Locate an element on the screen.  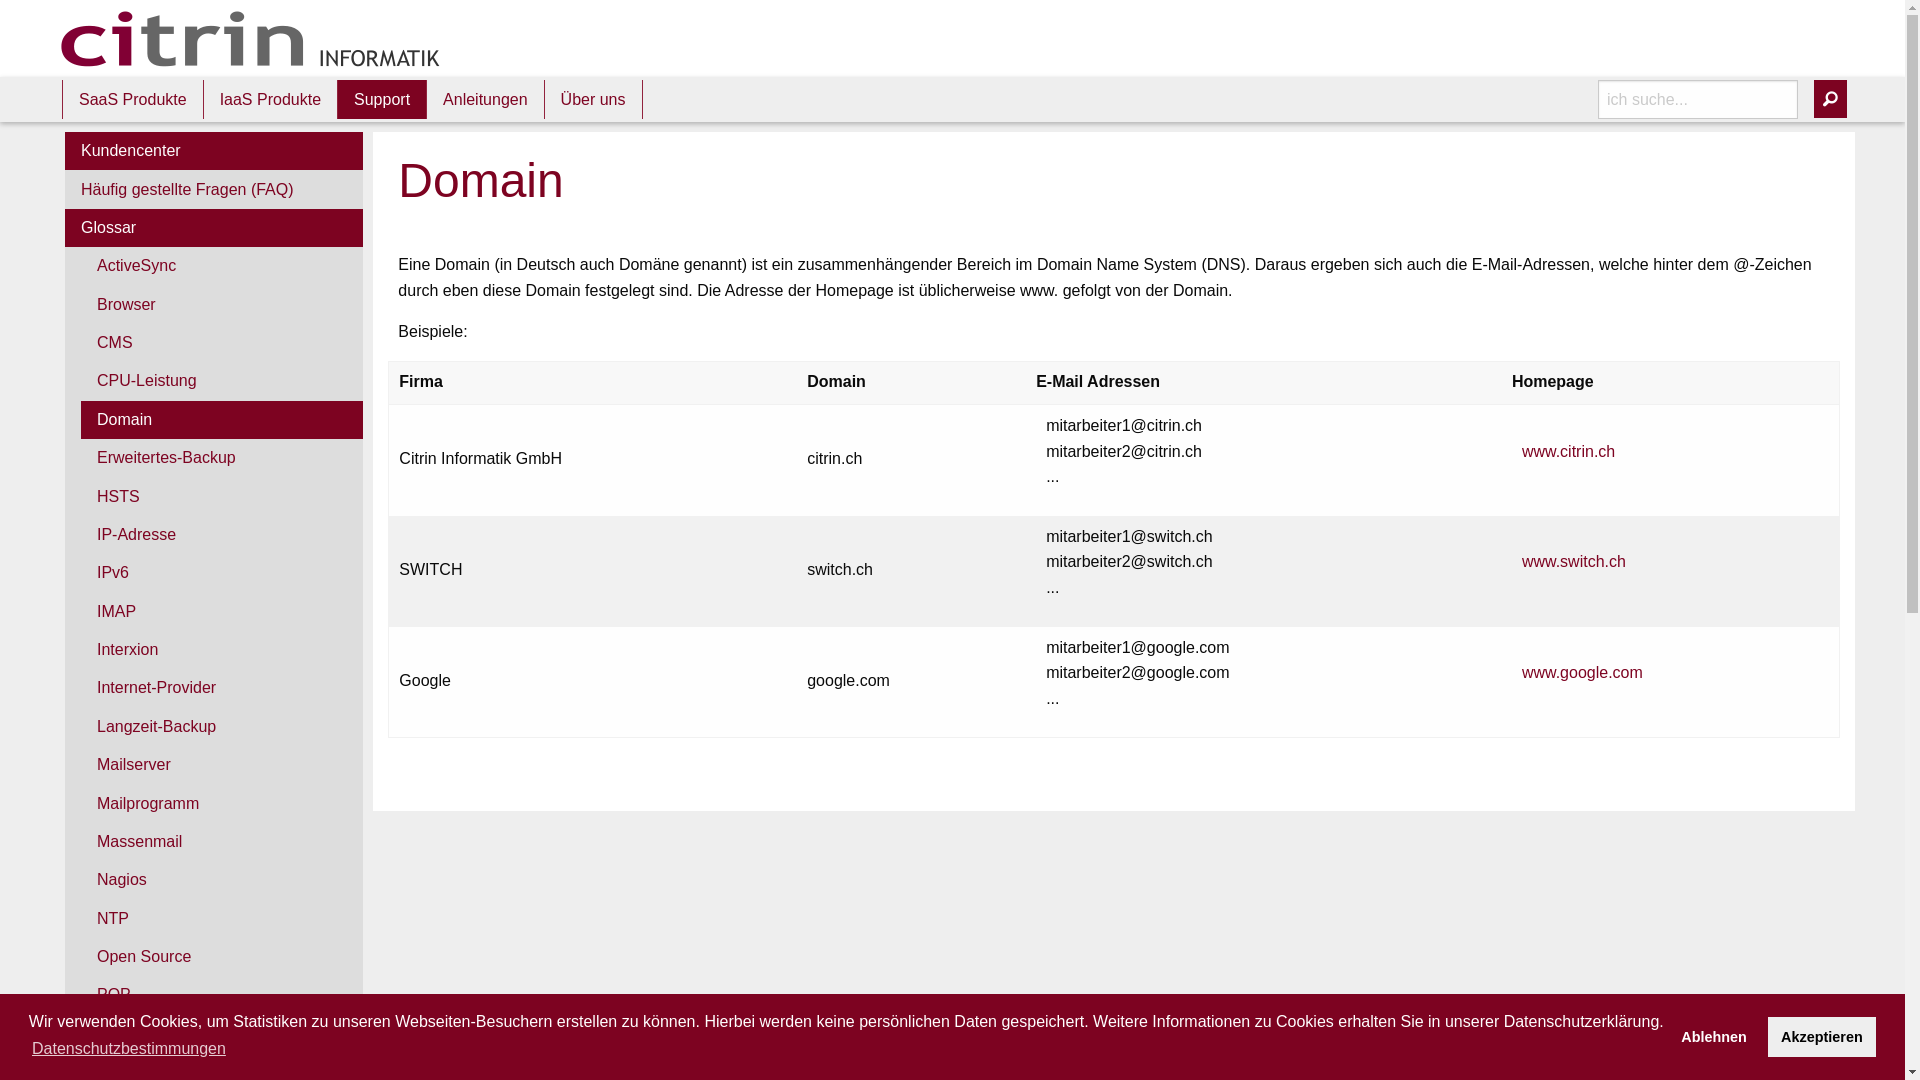
www.citrin.ch is located at coordinates (1568, 452).